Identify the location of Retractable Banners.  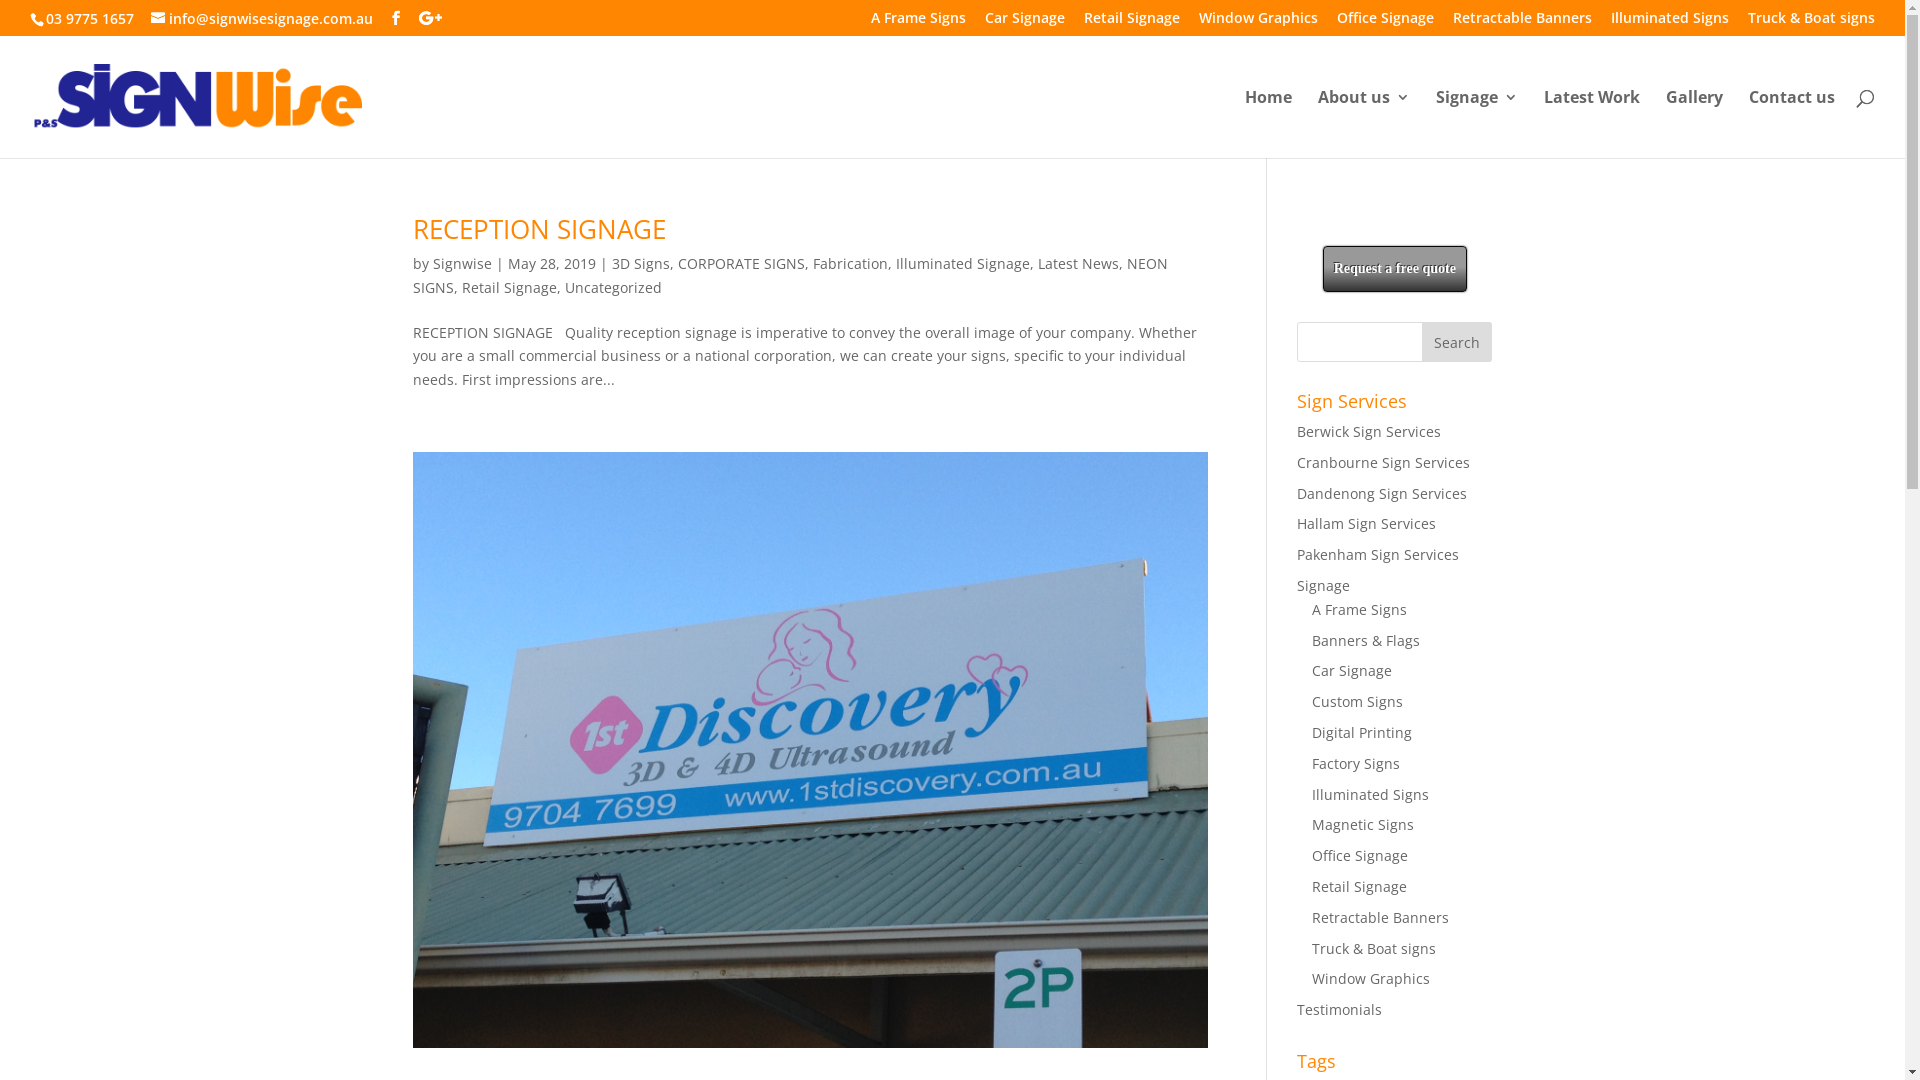
(1380, 918).